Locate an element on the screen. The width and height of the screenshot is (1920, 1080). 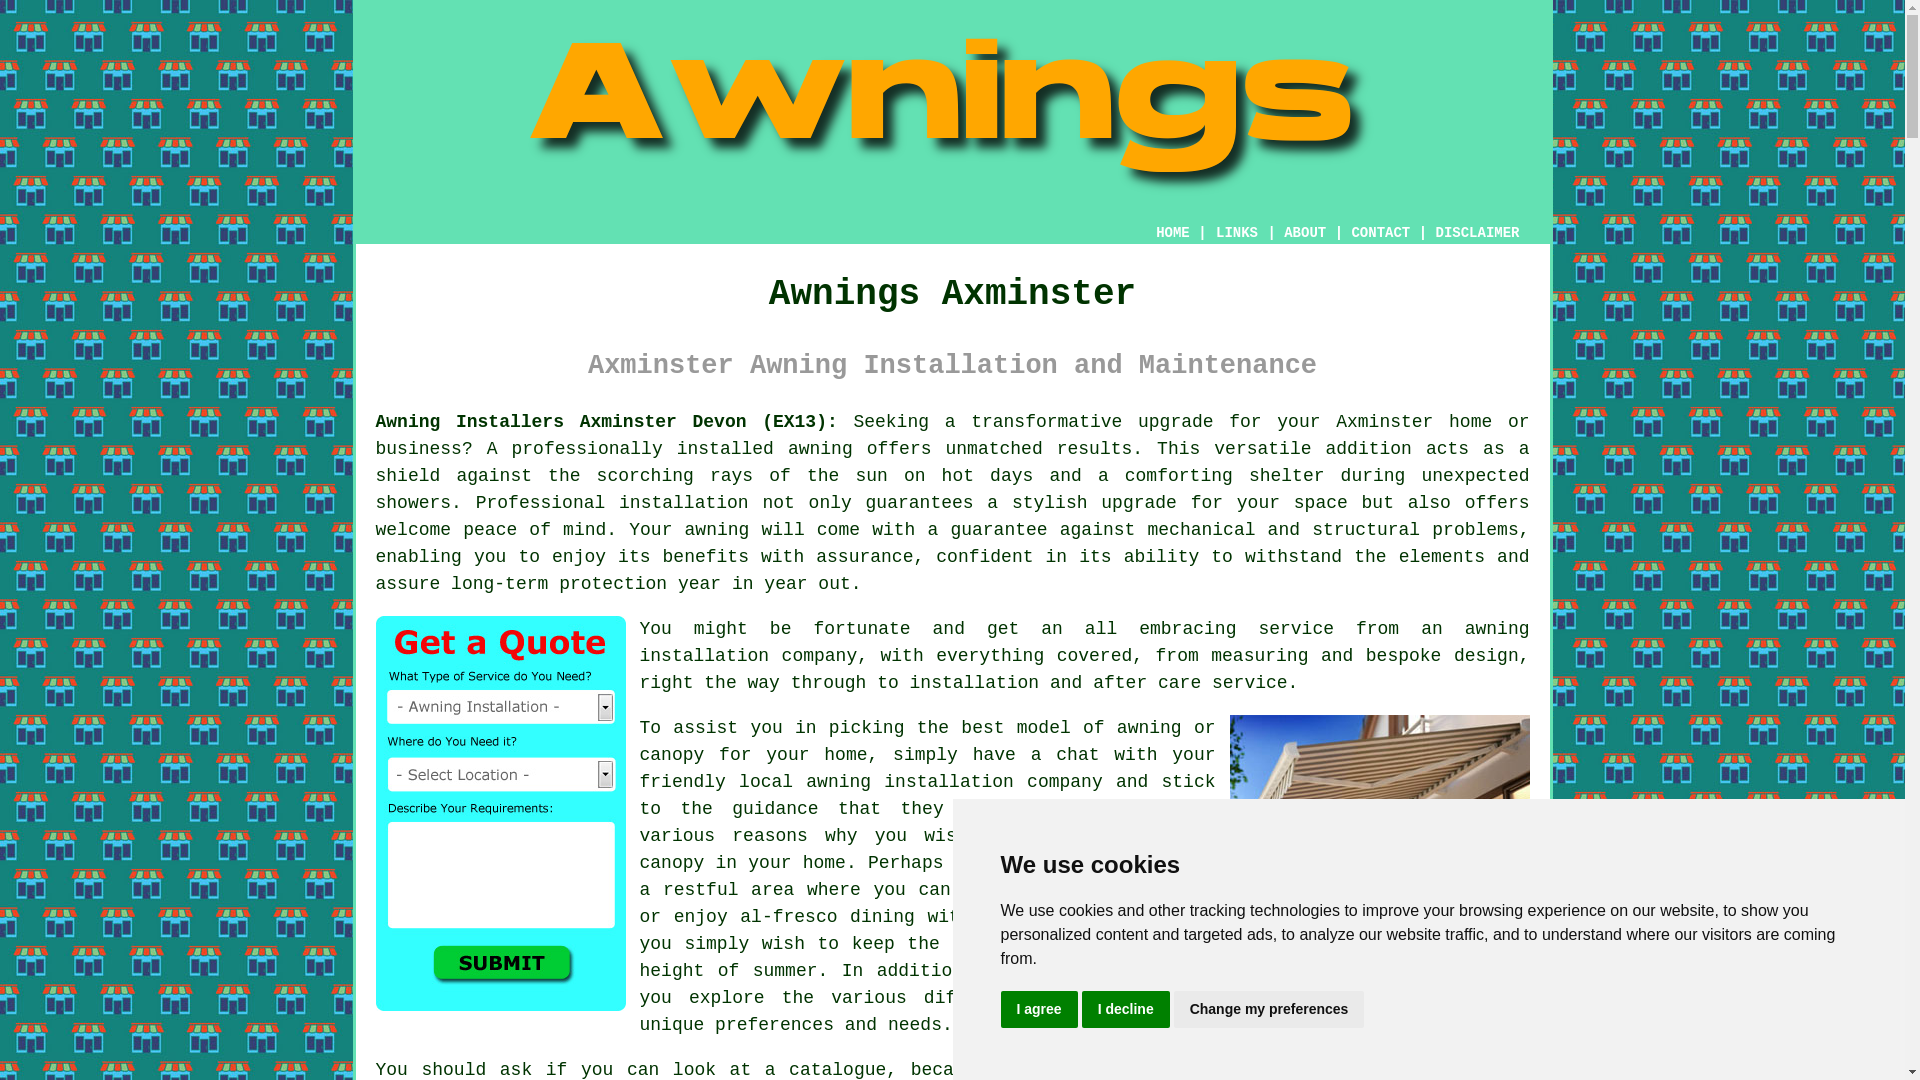
I agree is located at coordinates (1038, 1010).